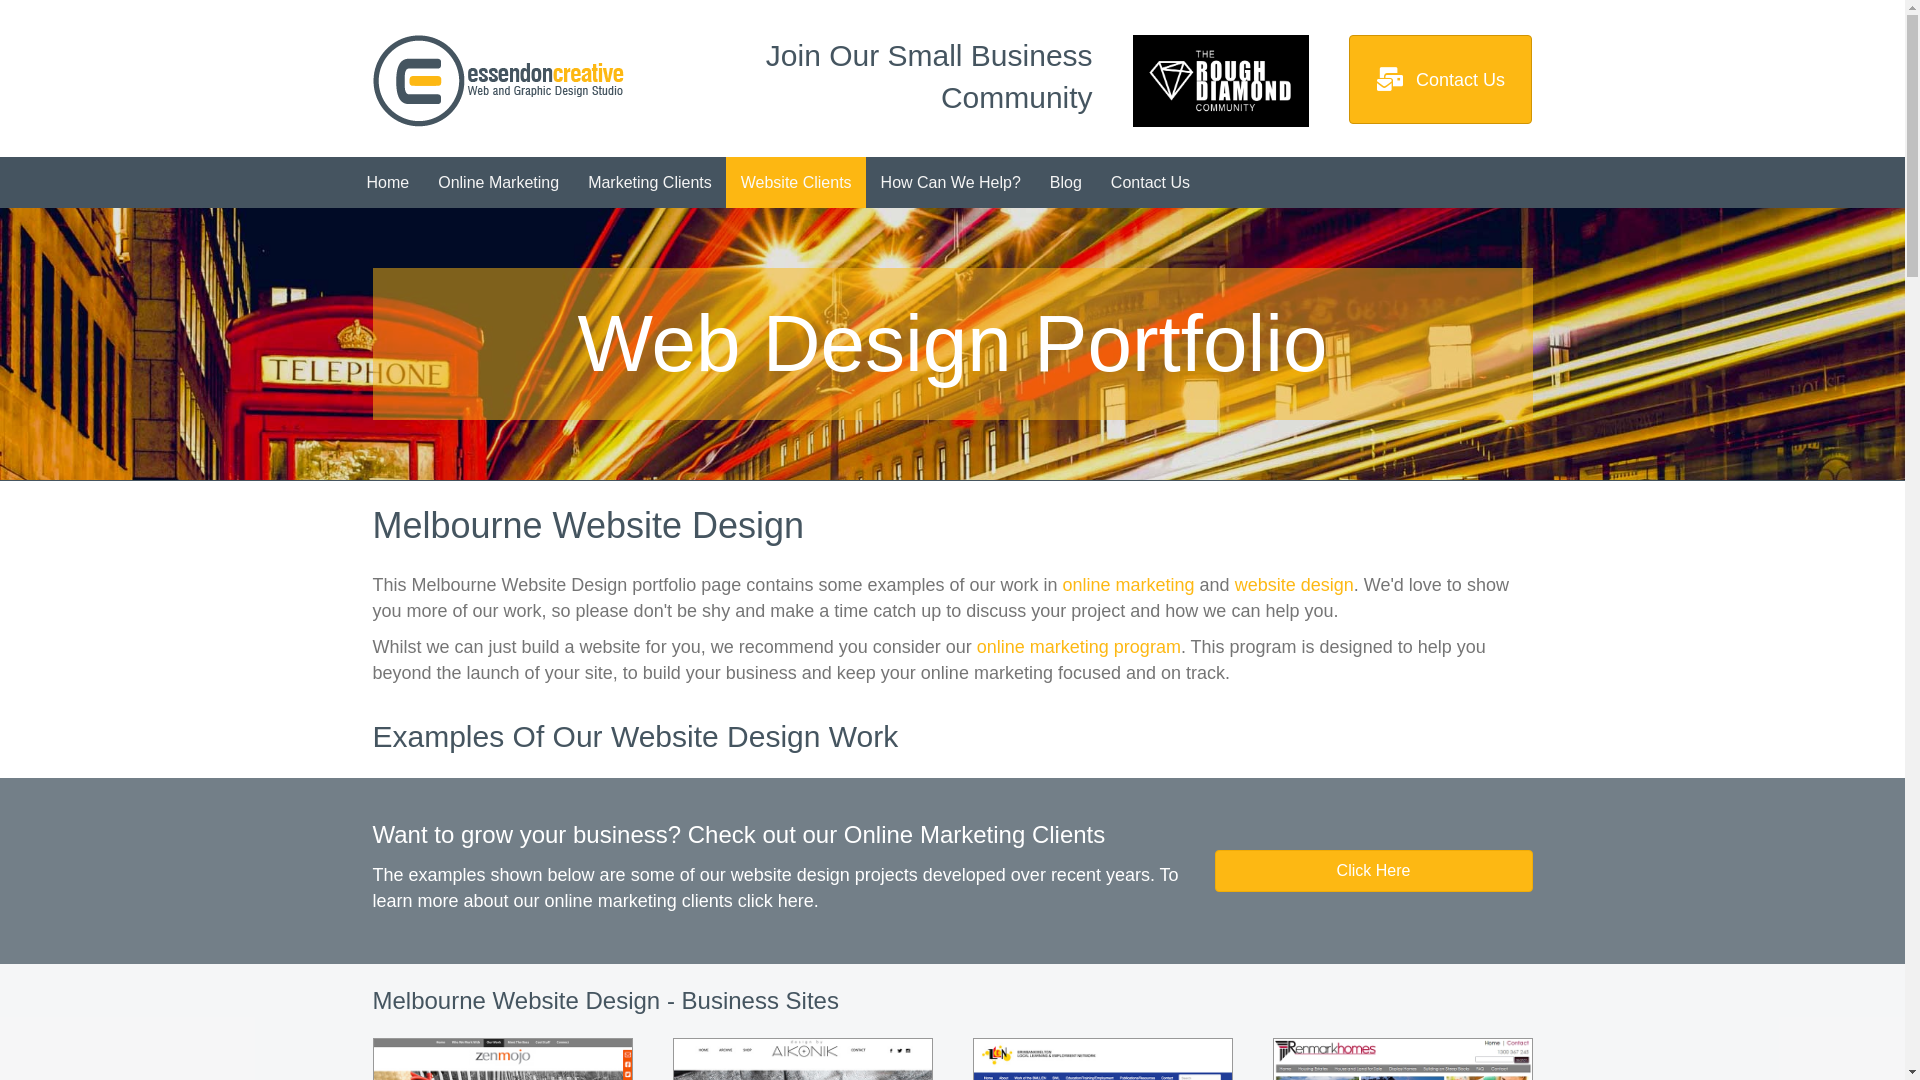  What do you see at coordinates (498, 182) in the screenshot?
I see `Online Marketing` at bounding box center [498, 182].